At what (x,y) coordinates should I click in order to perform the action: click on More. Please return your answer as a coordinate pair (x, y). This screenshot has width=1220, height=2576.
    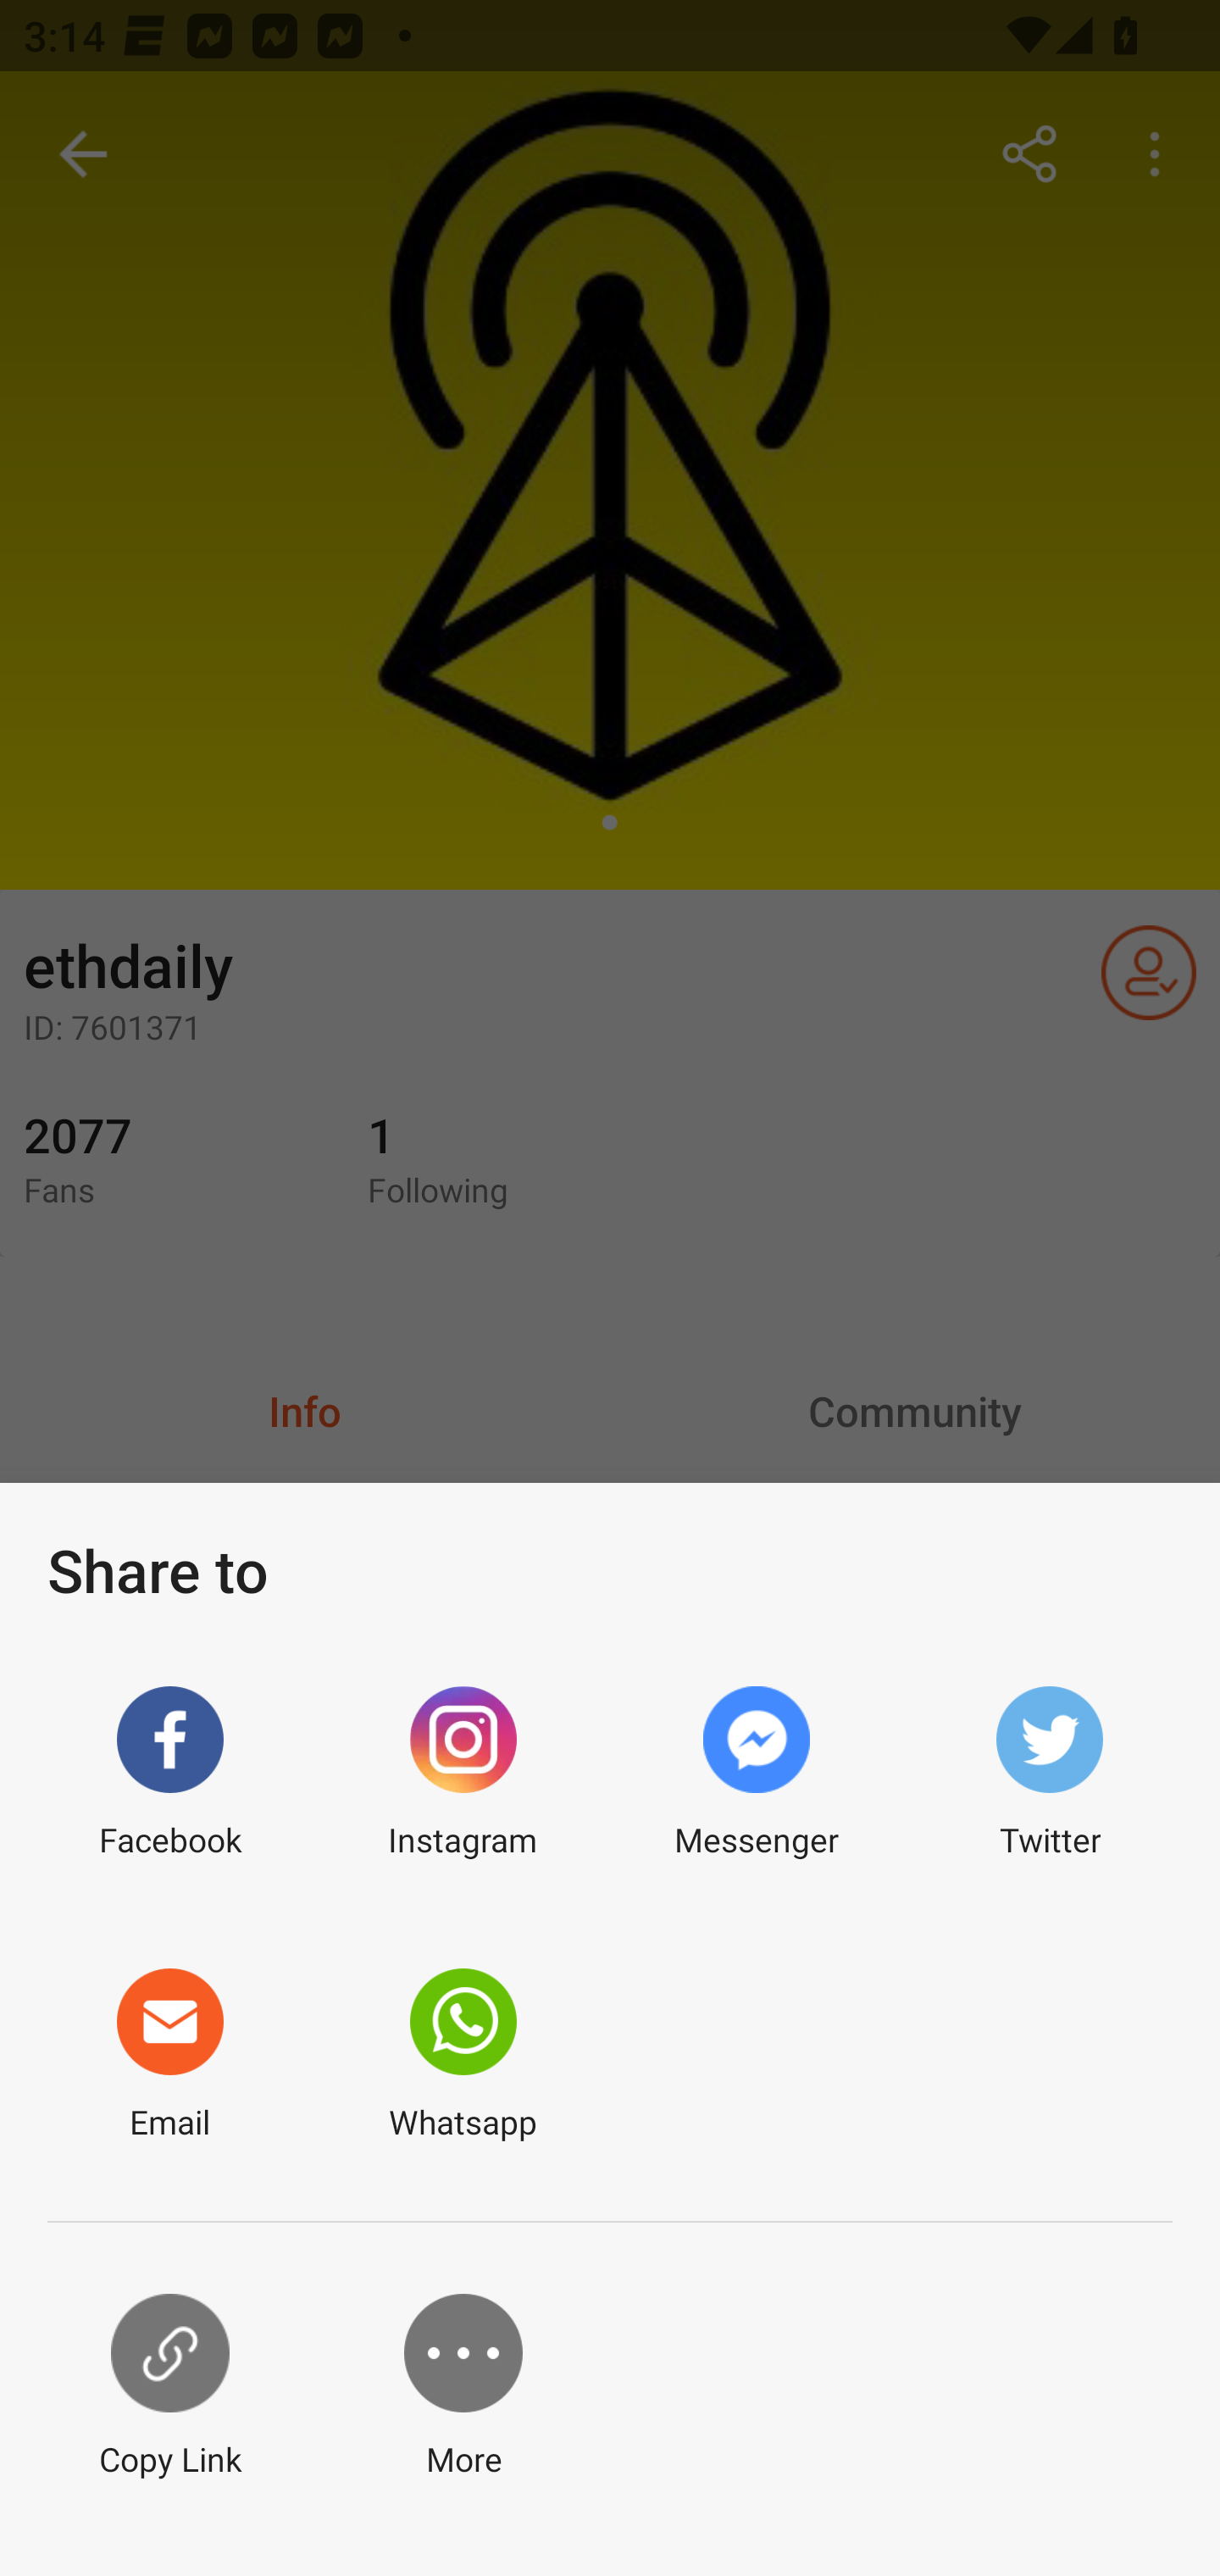
    Looking at the image, I should click on (463, 2388).